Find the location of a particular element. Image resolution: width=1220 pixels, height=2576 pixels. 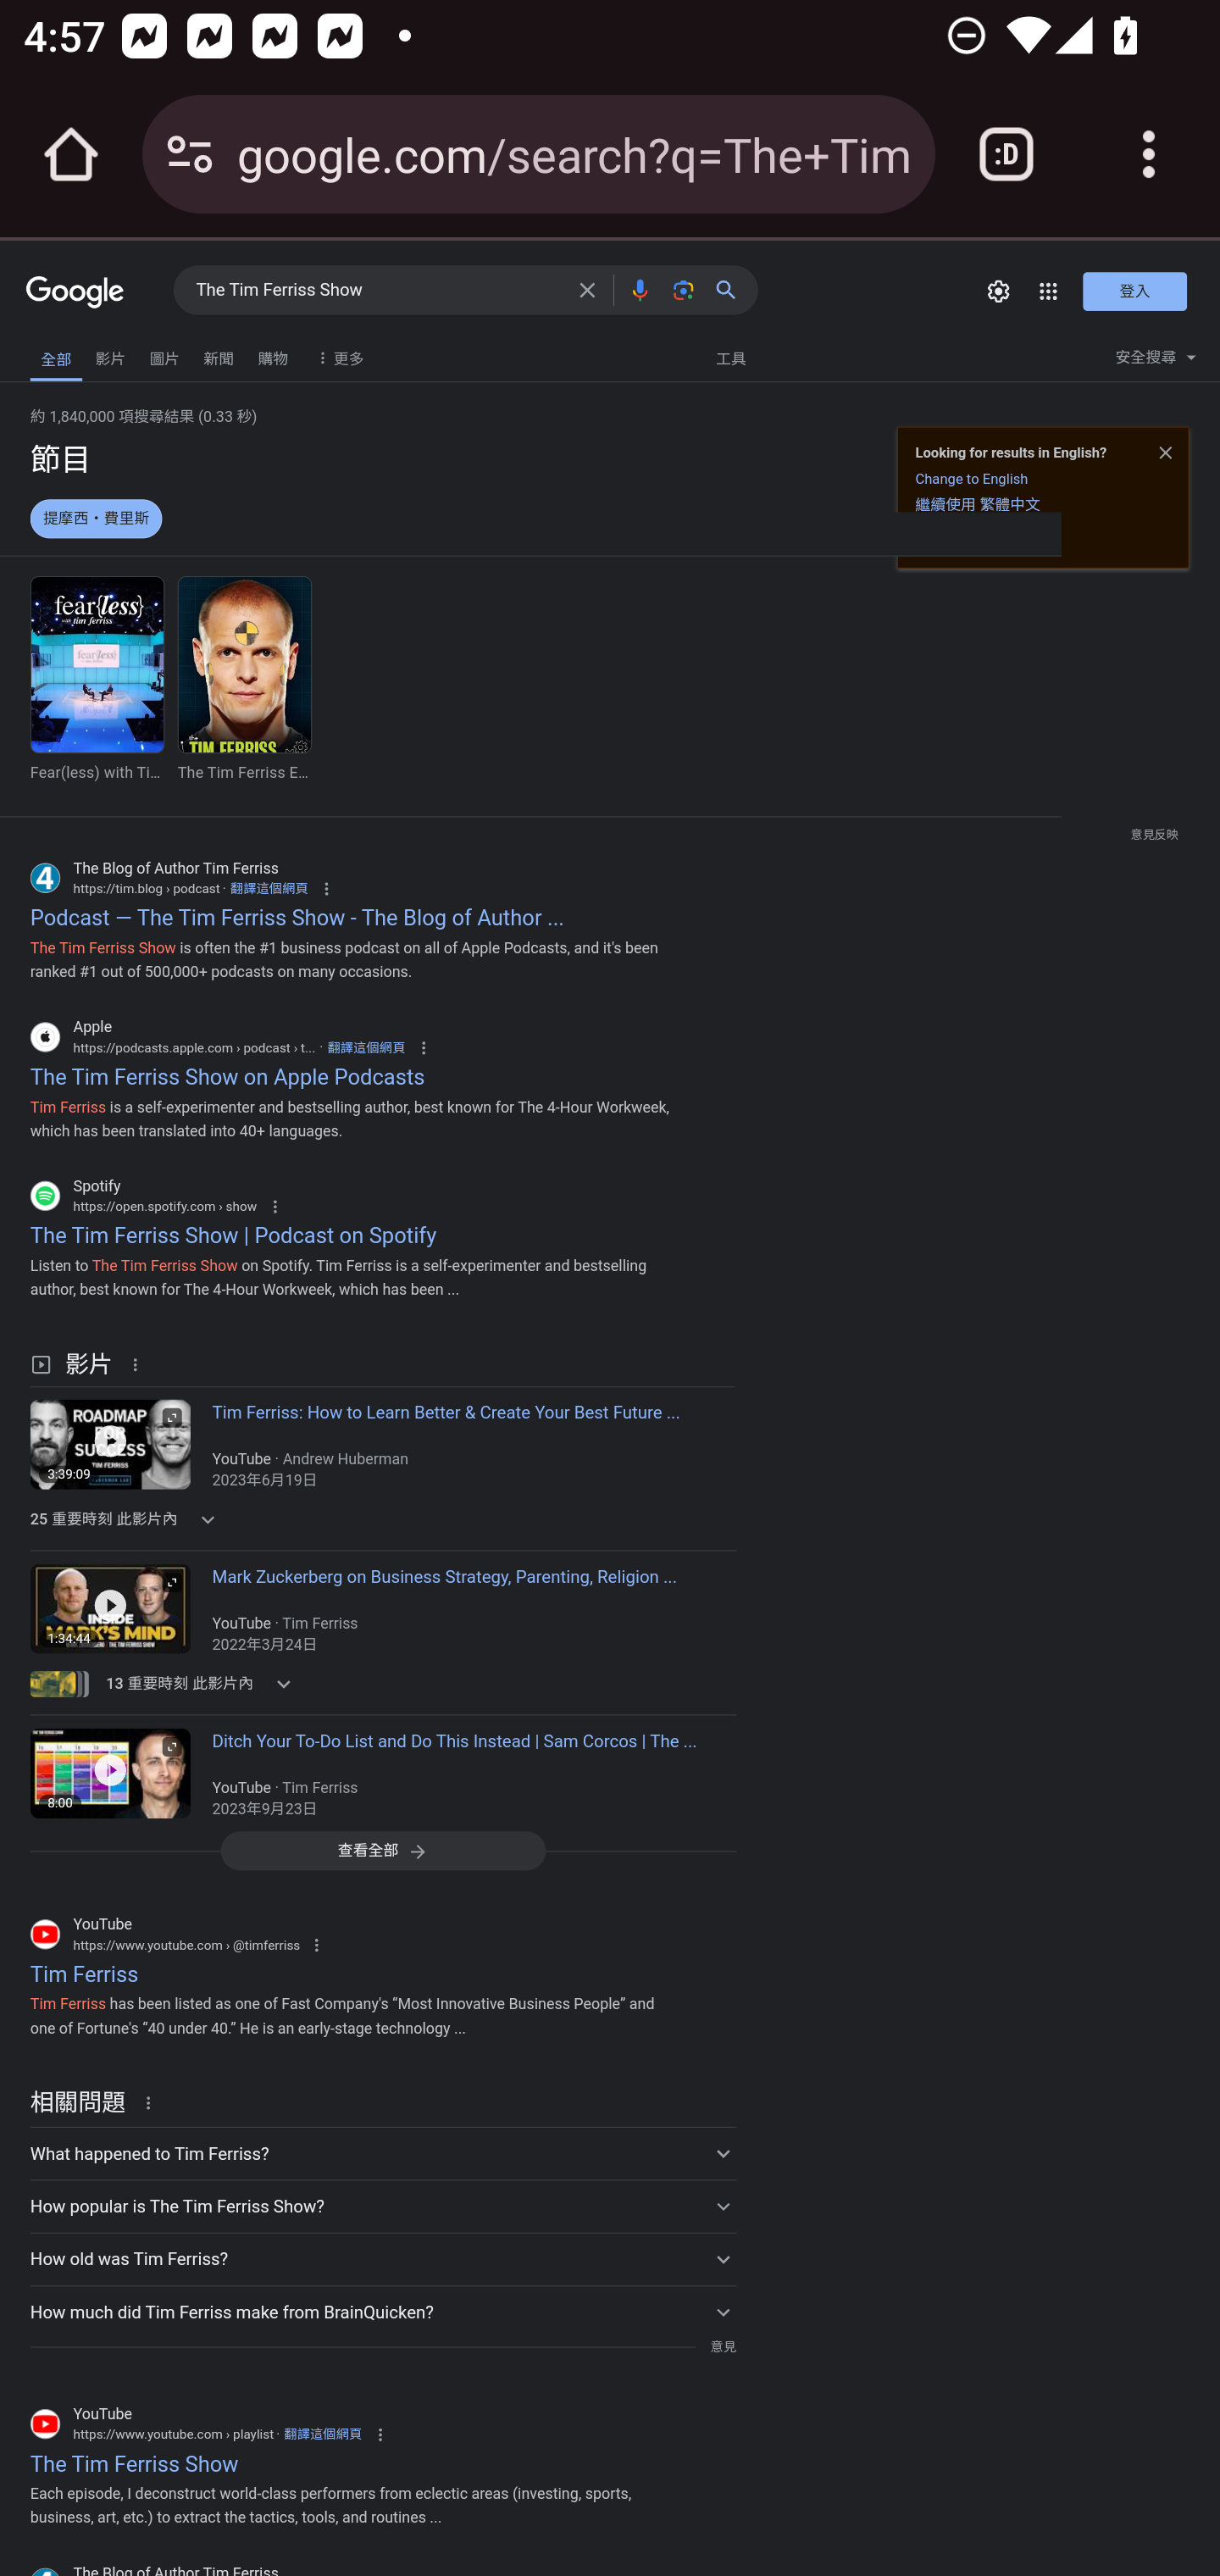

Connection is secure is located at coordinates (190, 154).